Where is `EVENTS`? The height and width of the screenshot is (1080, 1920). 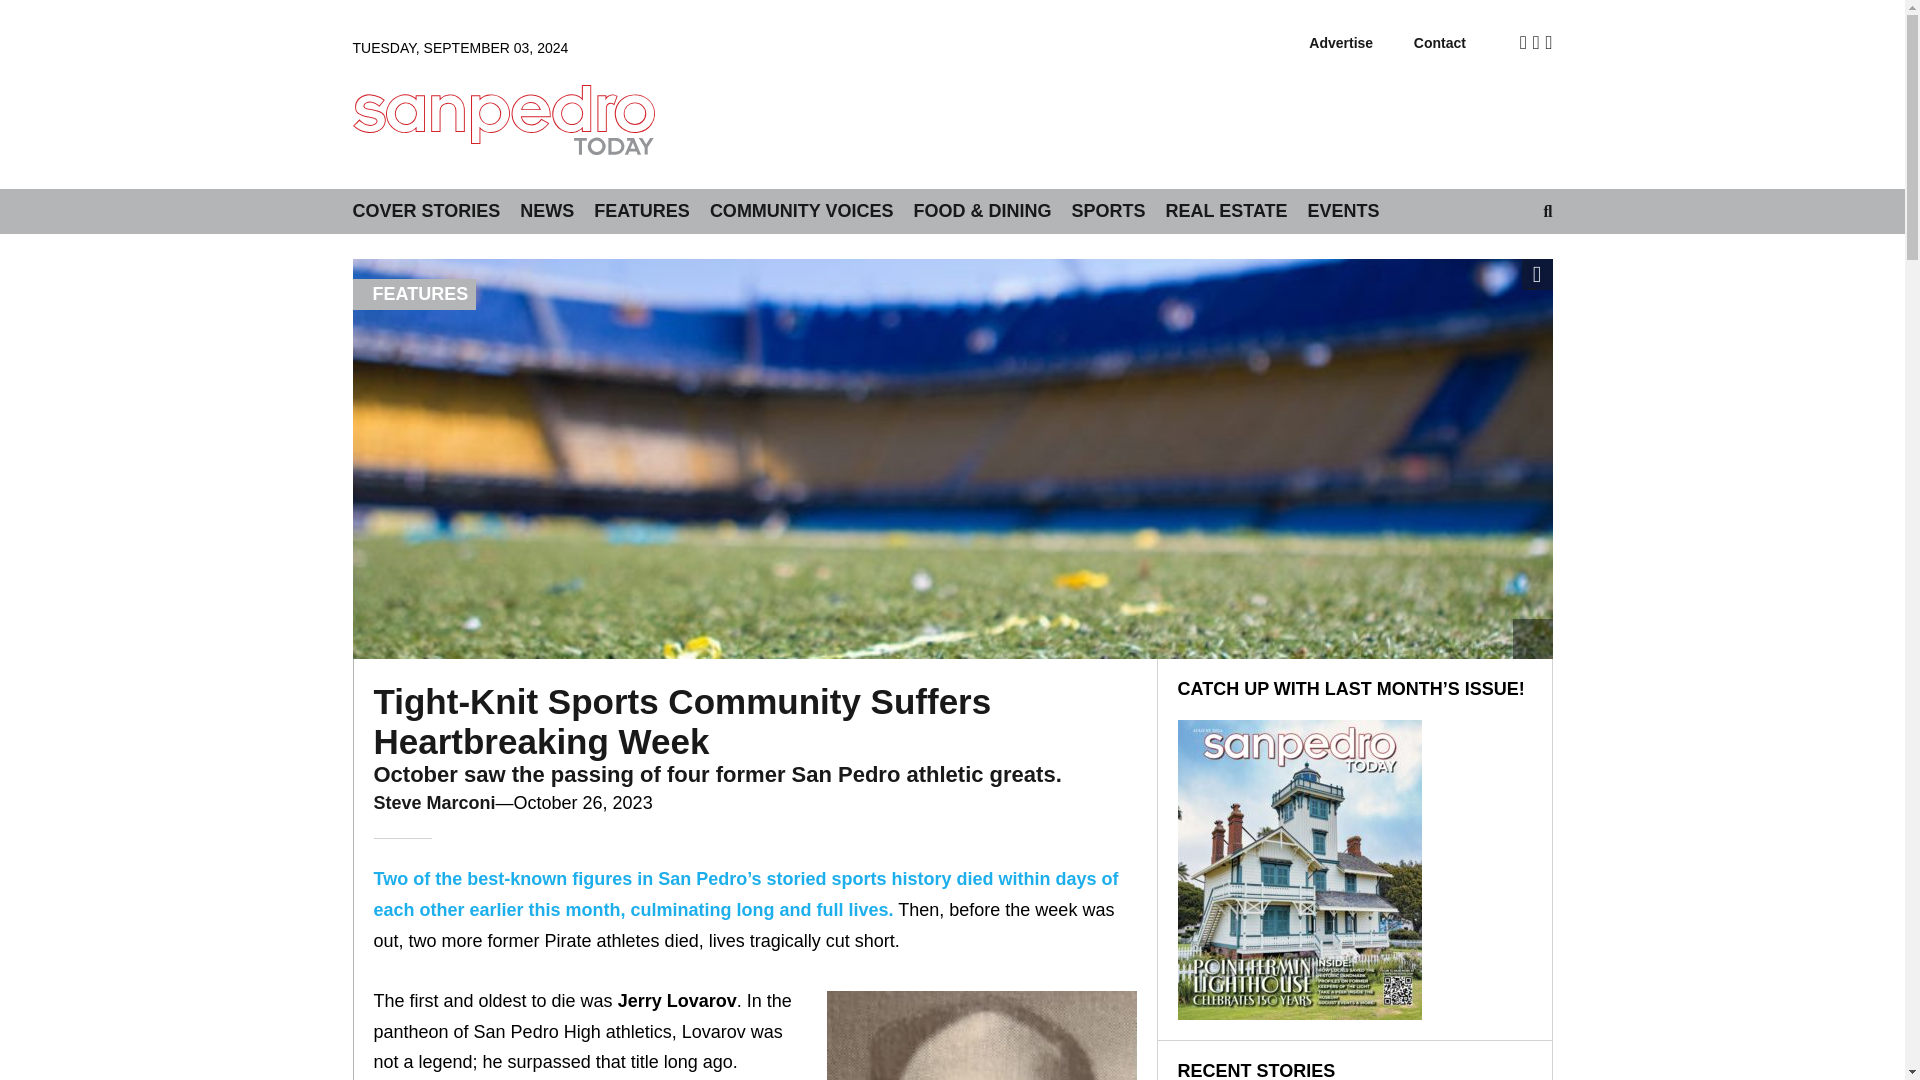 EVENTS is located at coordinates (1344, 212).